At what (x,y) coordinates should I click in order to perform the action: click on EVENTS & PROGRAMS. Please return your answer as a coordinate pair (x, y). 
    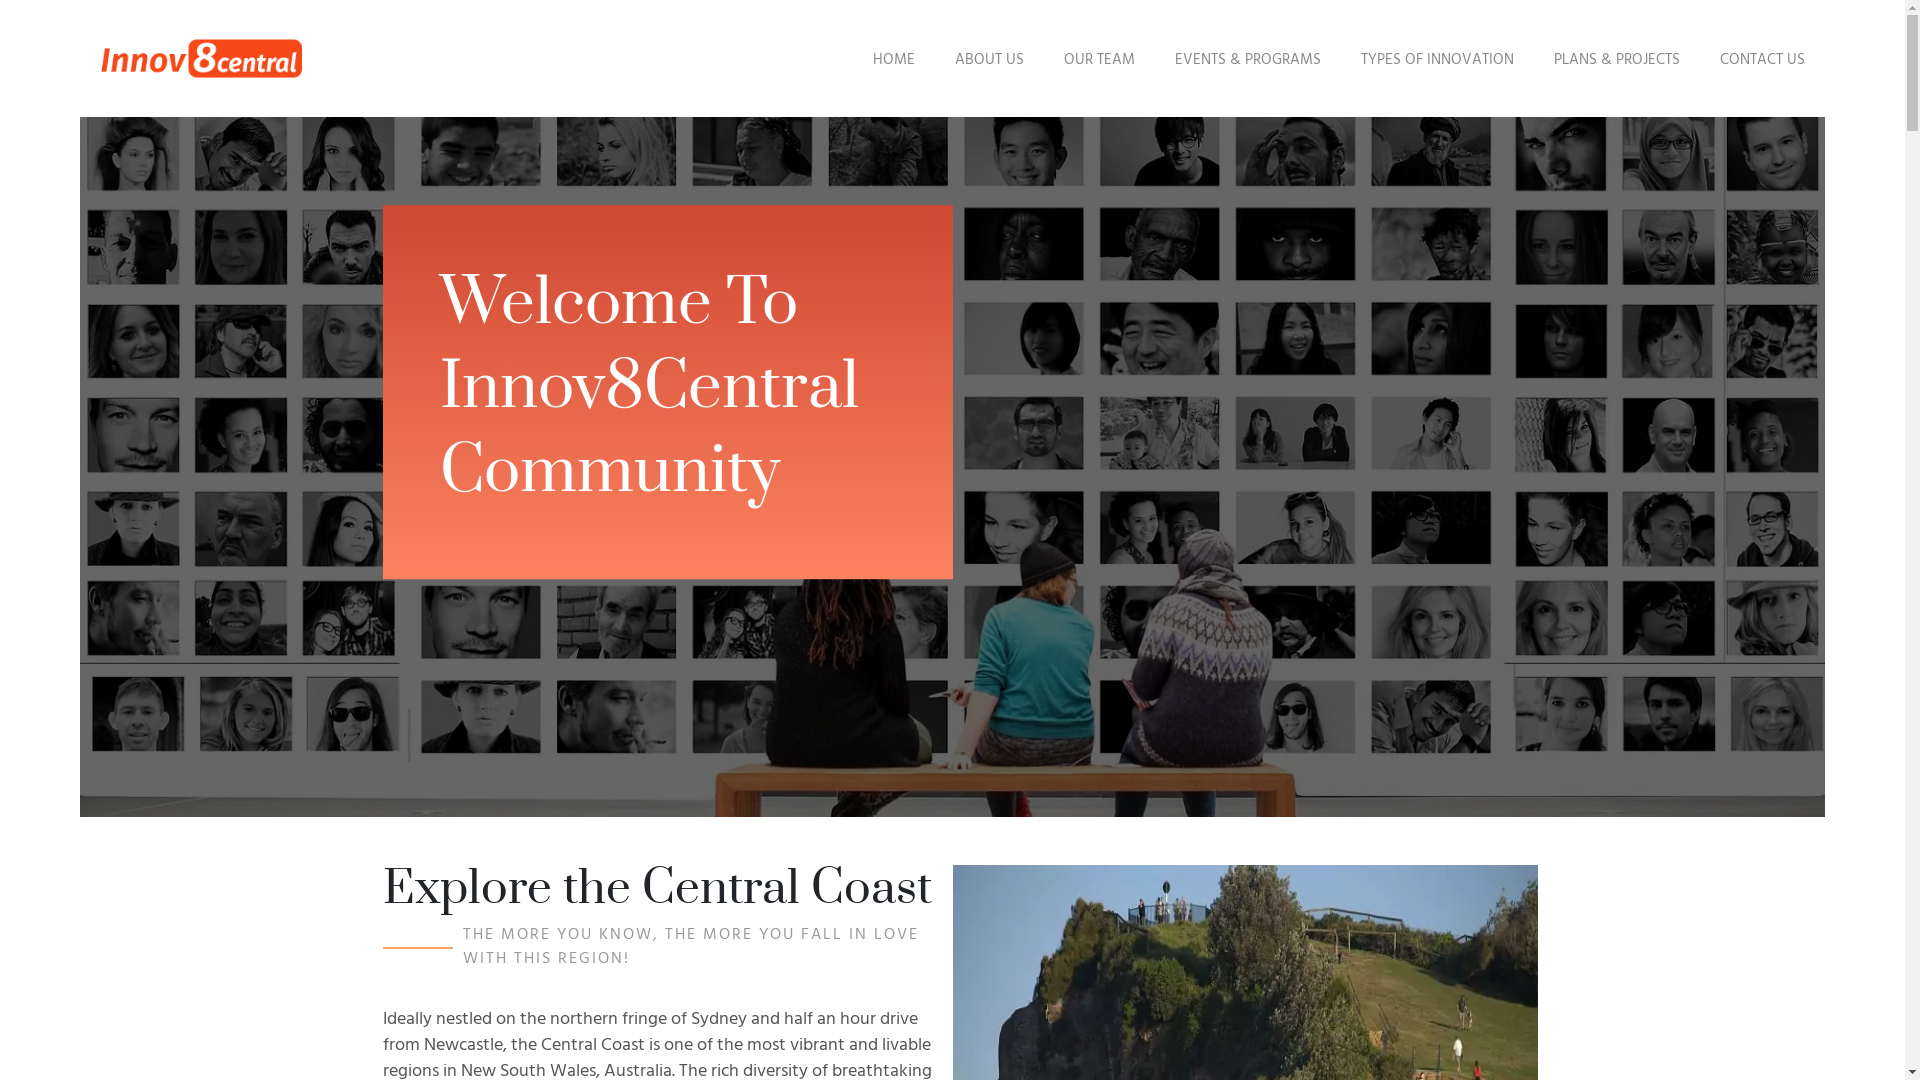
    Looking at the image, I should click on (1248, 59).